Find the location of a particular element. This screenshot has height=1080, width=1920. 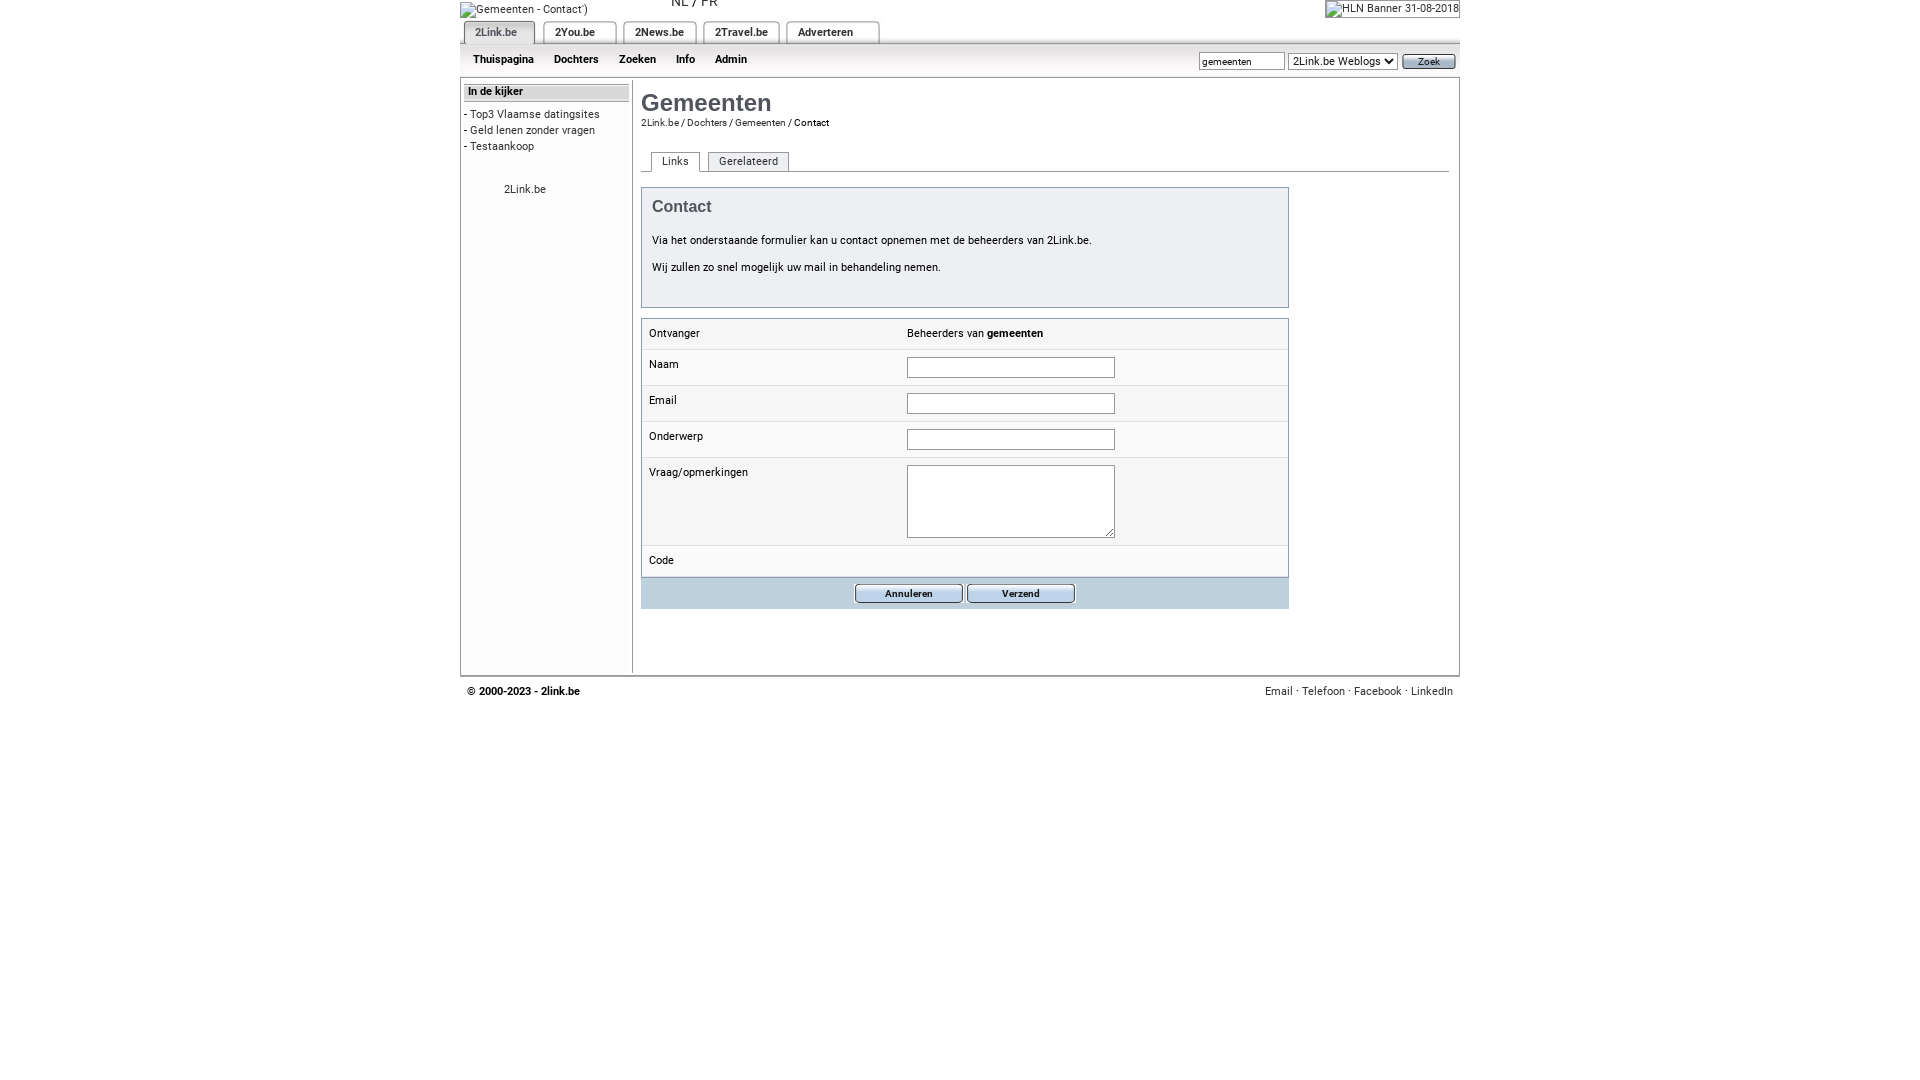

LinkedIn is located at coordinates (1432, 692).